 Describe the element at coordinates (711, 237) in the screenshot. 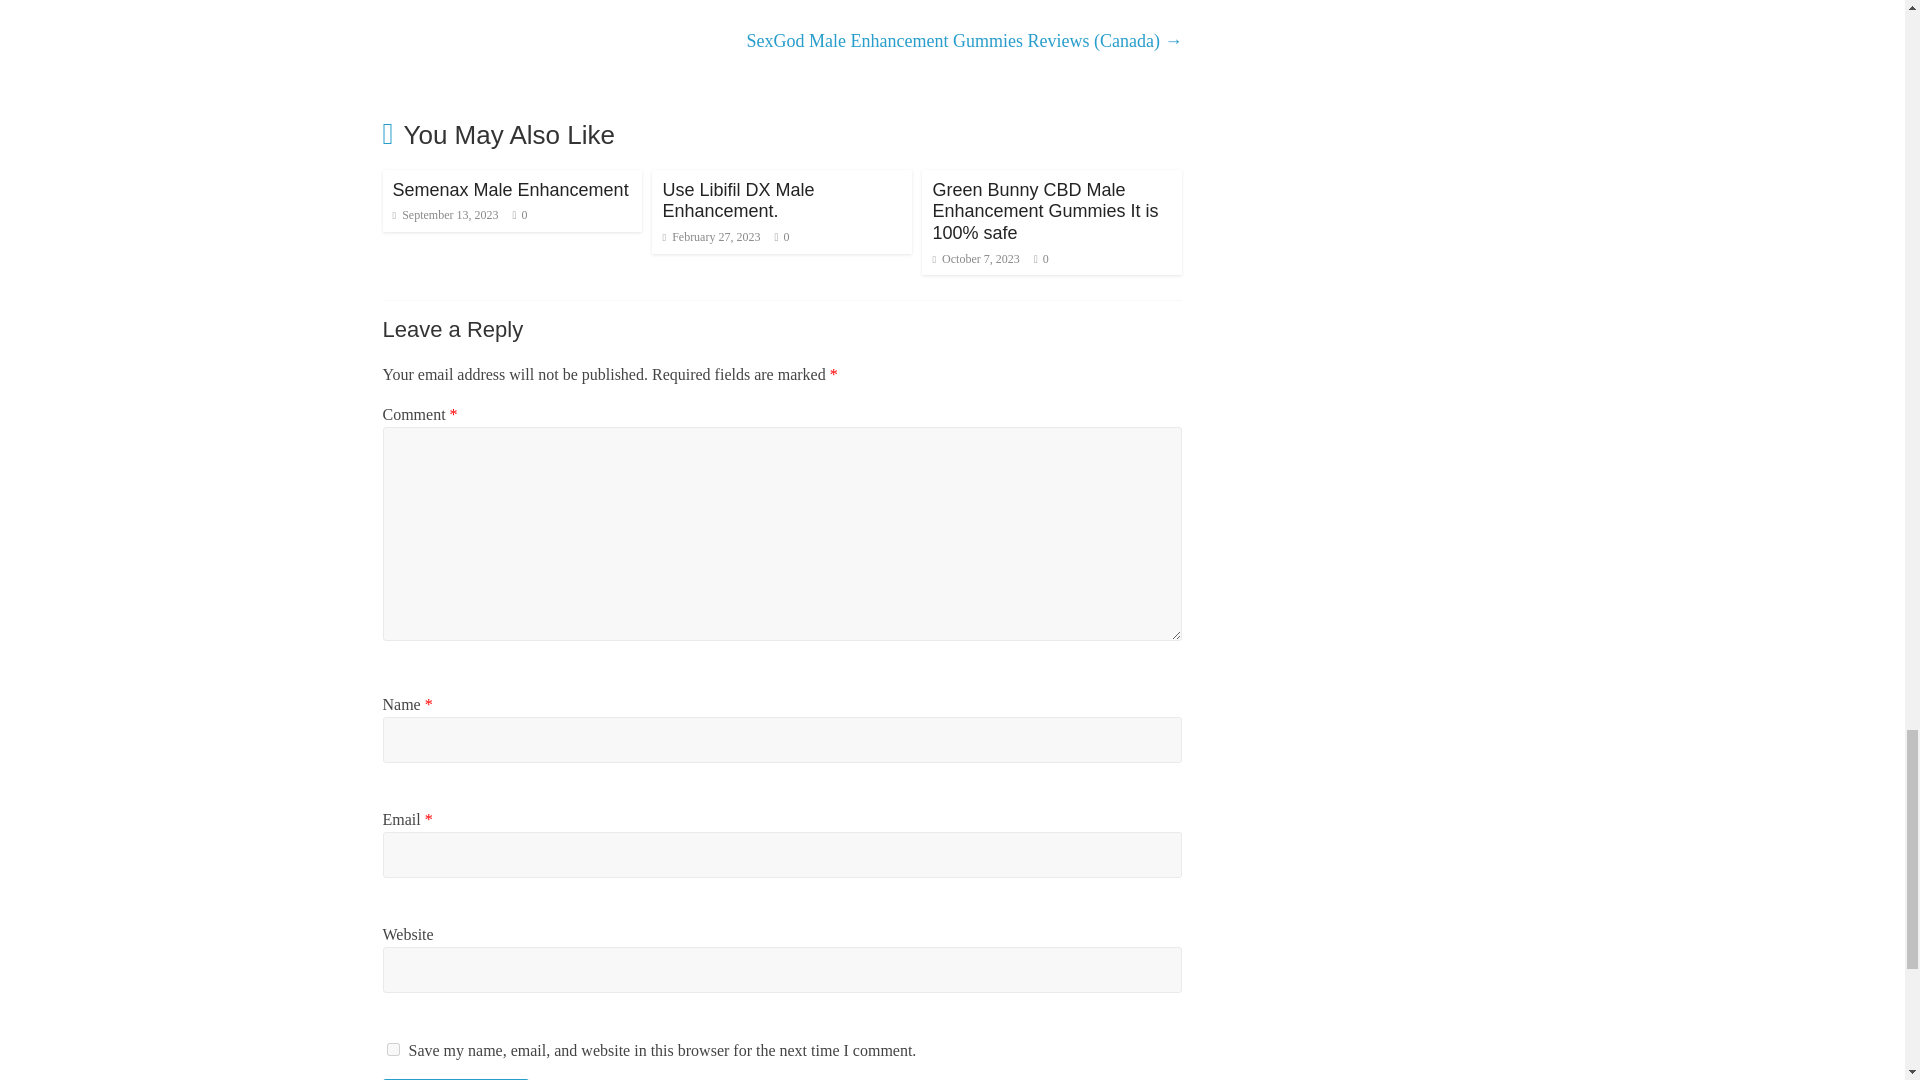

I see `4:22 pm` at that location.